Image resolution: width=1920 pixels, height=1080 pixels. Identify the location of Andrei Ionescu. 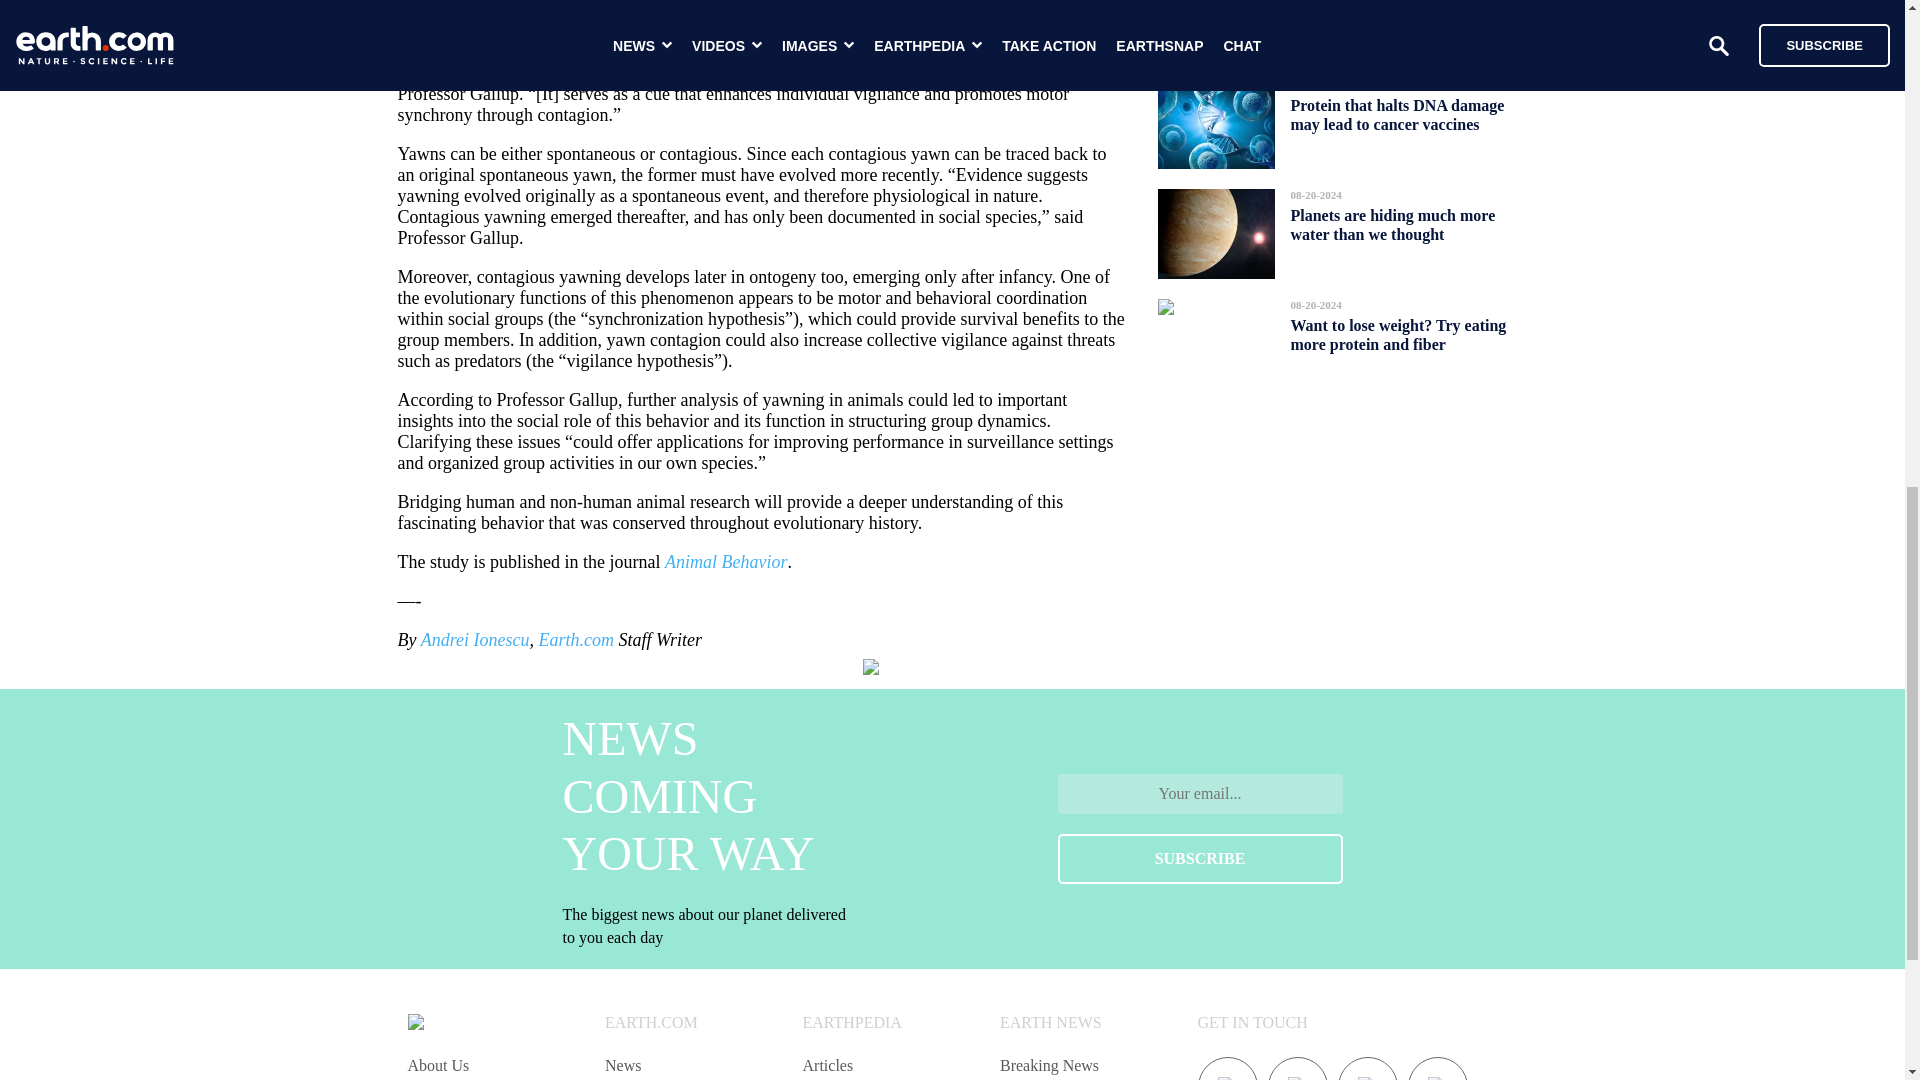
(474, 640).